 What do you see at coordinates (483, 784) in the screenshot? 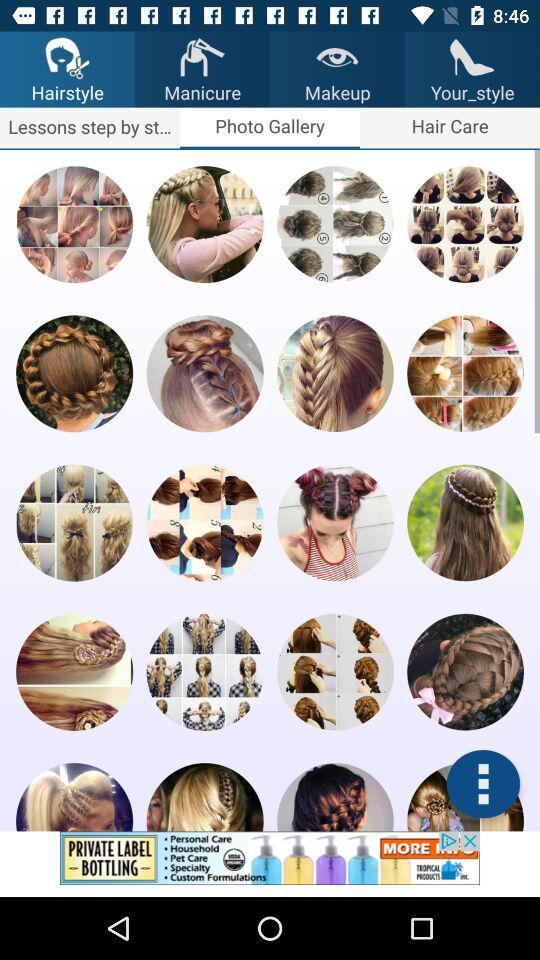
I see `more settings` at bounding box center [483, 784].